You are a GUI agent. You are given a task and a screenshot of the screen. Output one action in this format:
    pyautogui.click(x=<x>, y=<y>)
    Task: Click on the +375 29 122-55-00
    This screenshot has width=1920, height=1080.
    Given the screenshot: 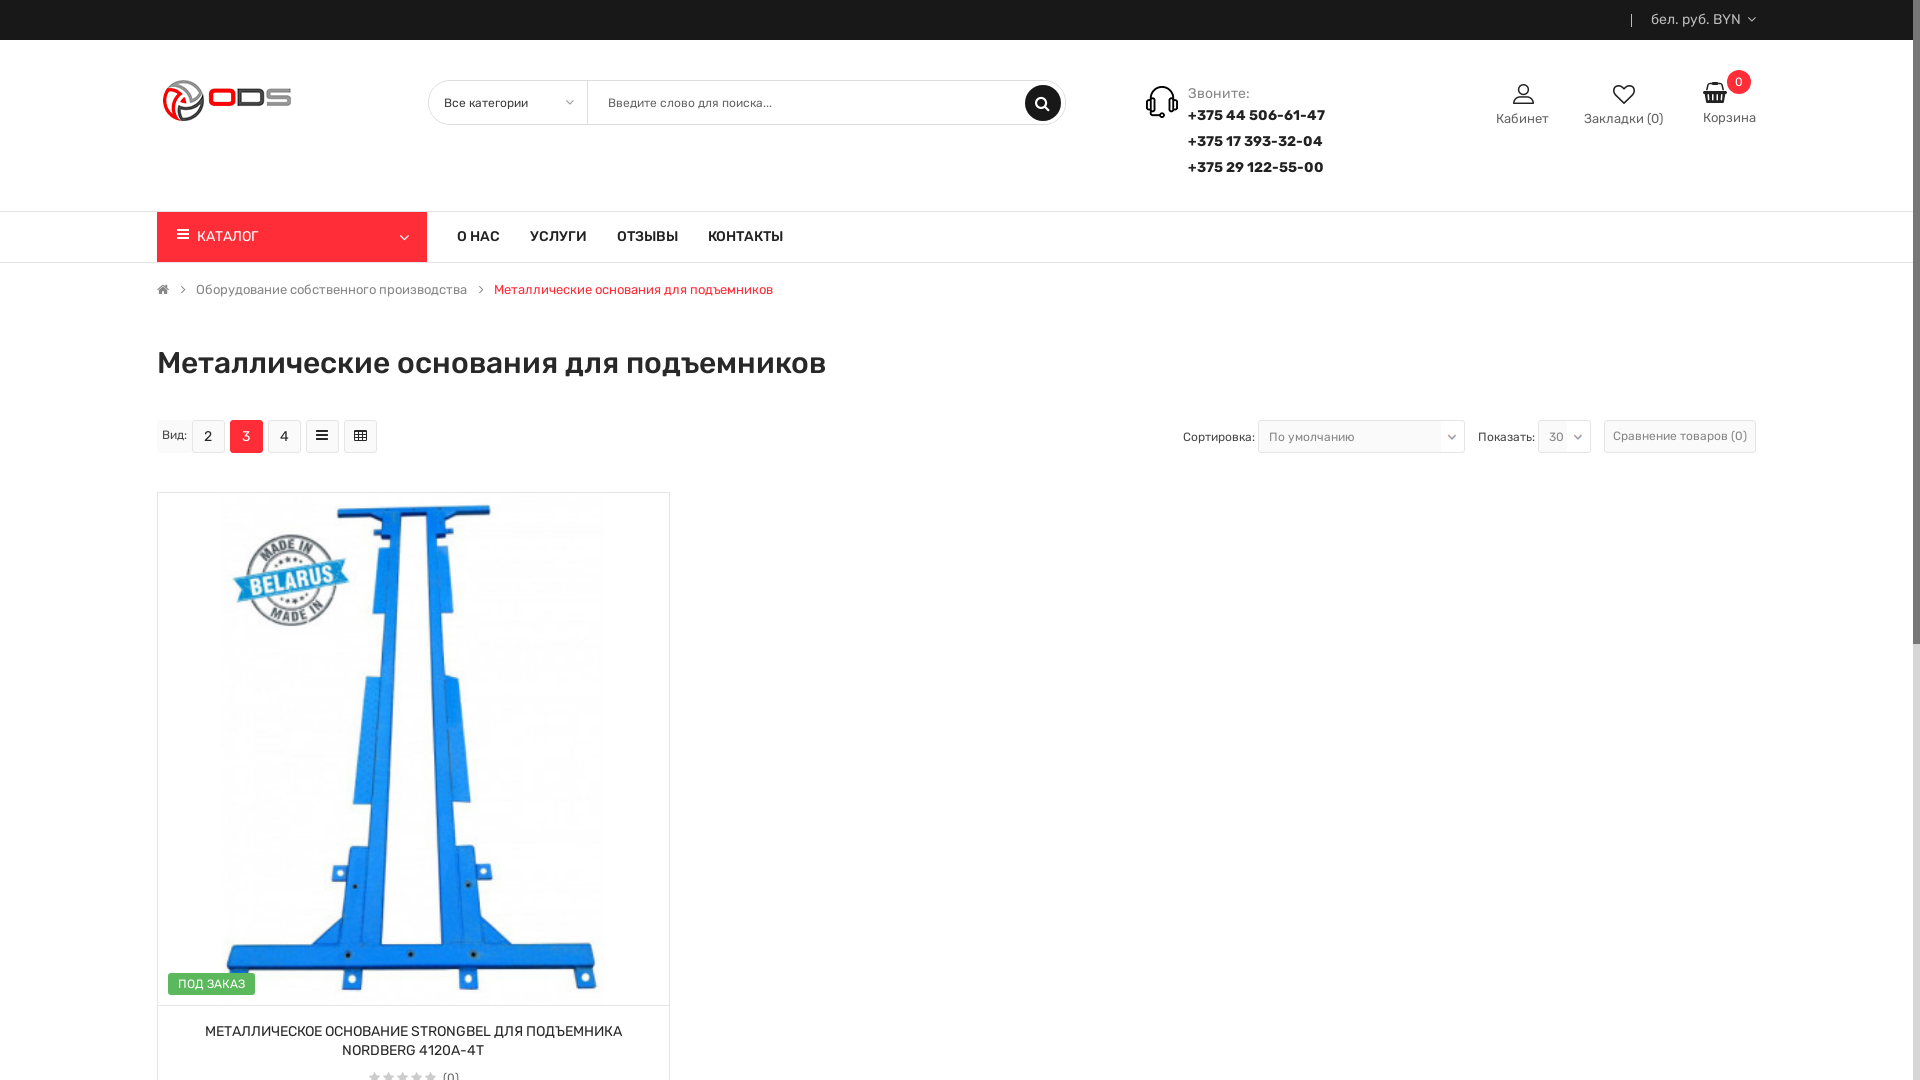 What is the action you would take?
    pyautogui.click(x=1256, y=168)
    